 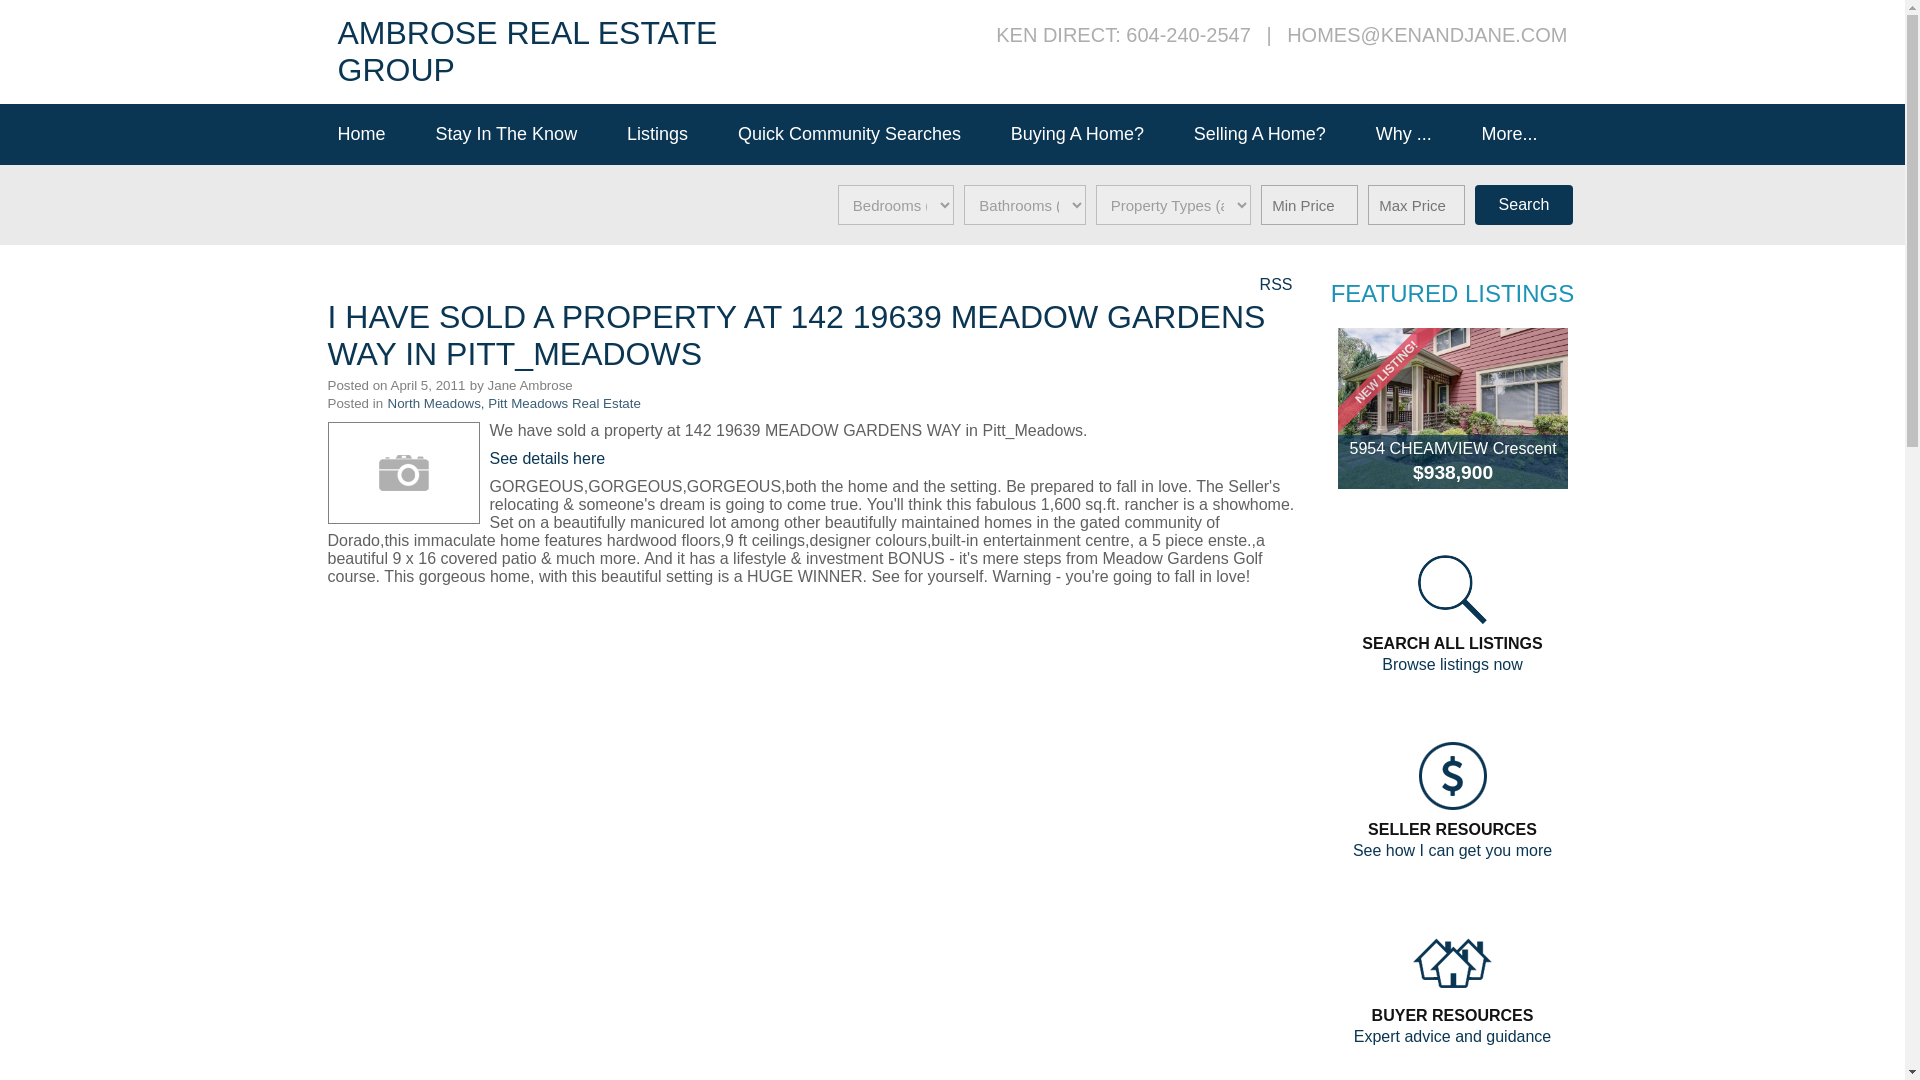 I want to click on See how I can get you more, so click(x=1452, y=850).